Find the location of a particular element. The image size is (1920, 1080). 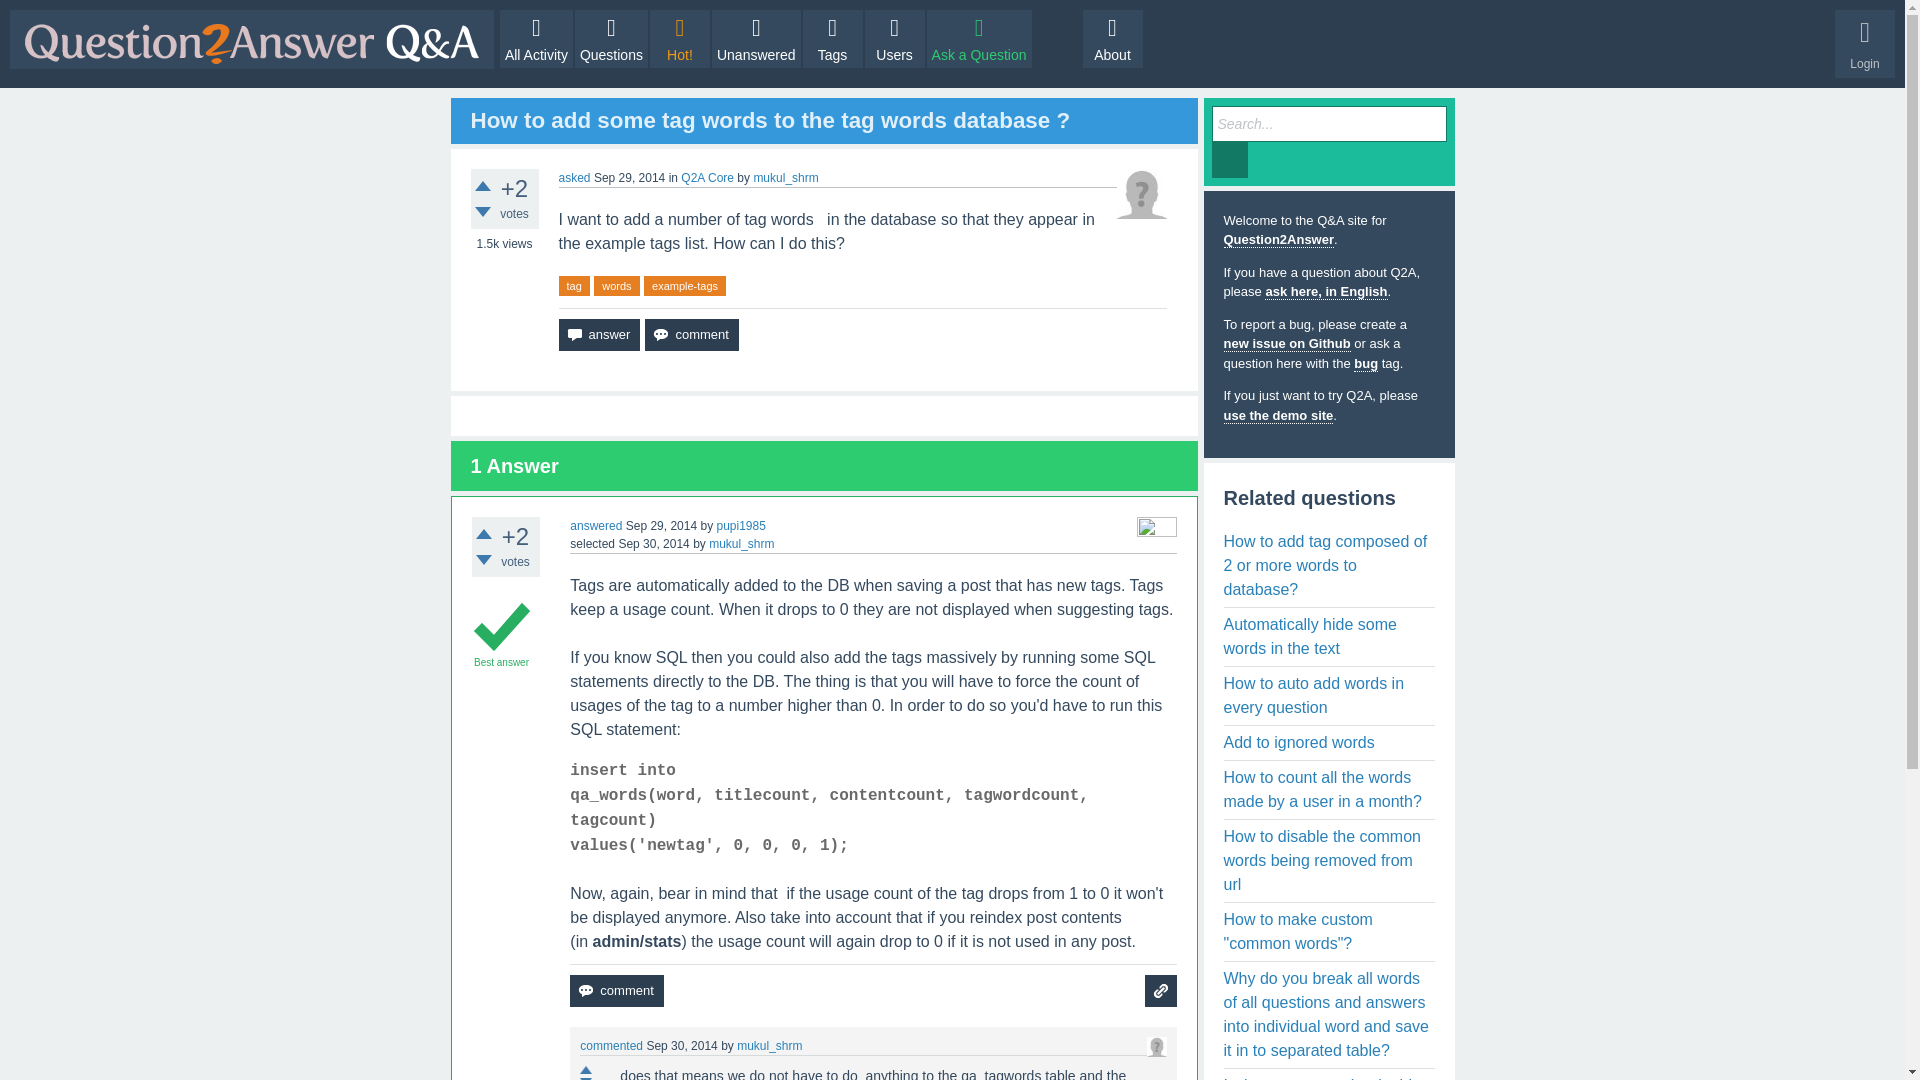

How to add some tag words to the tag words database ? is located at coordinates (770, 120).